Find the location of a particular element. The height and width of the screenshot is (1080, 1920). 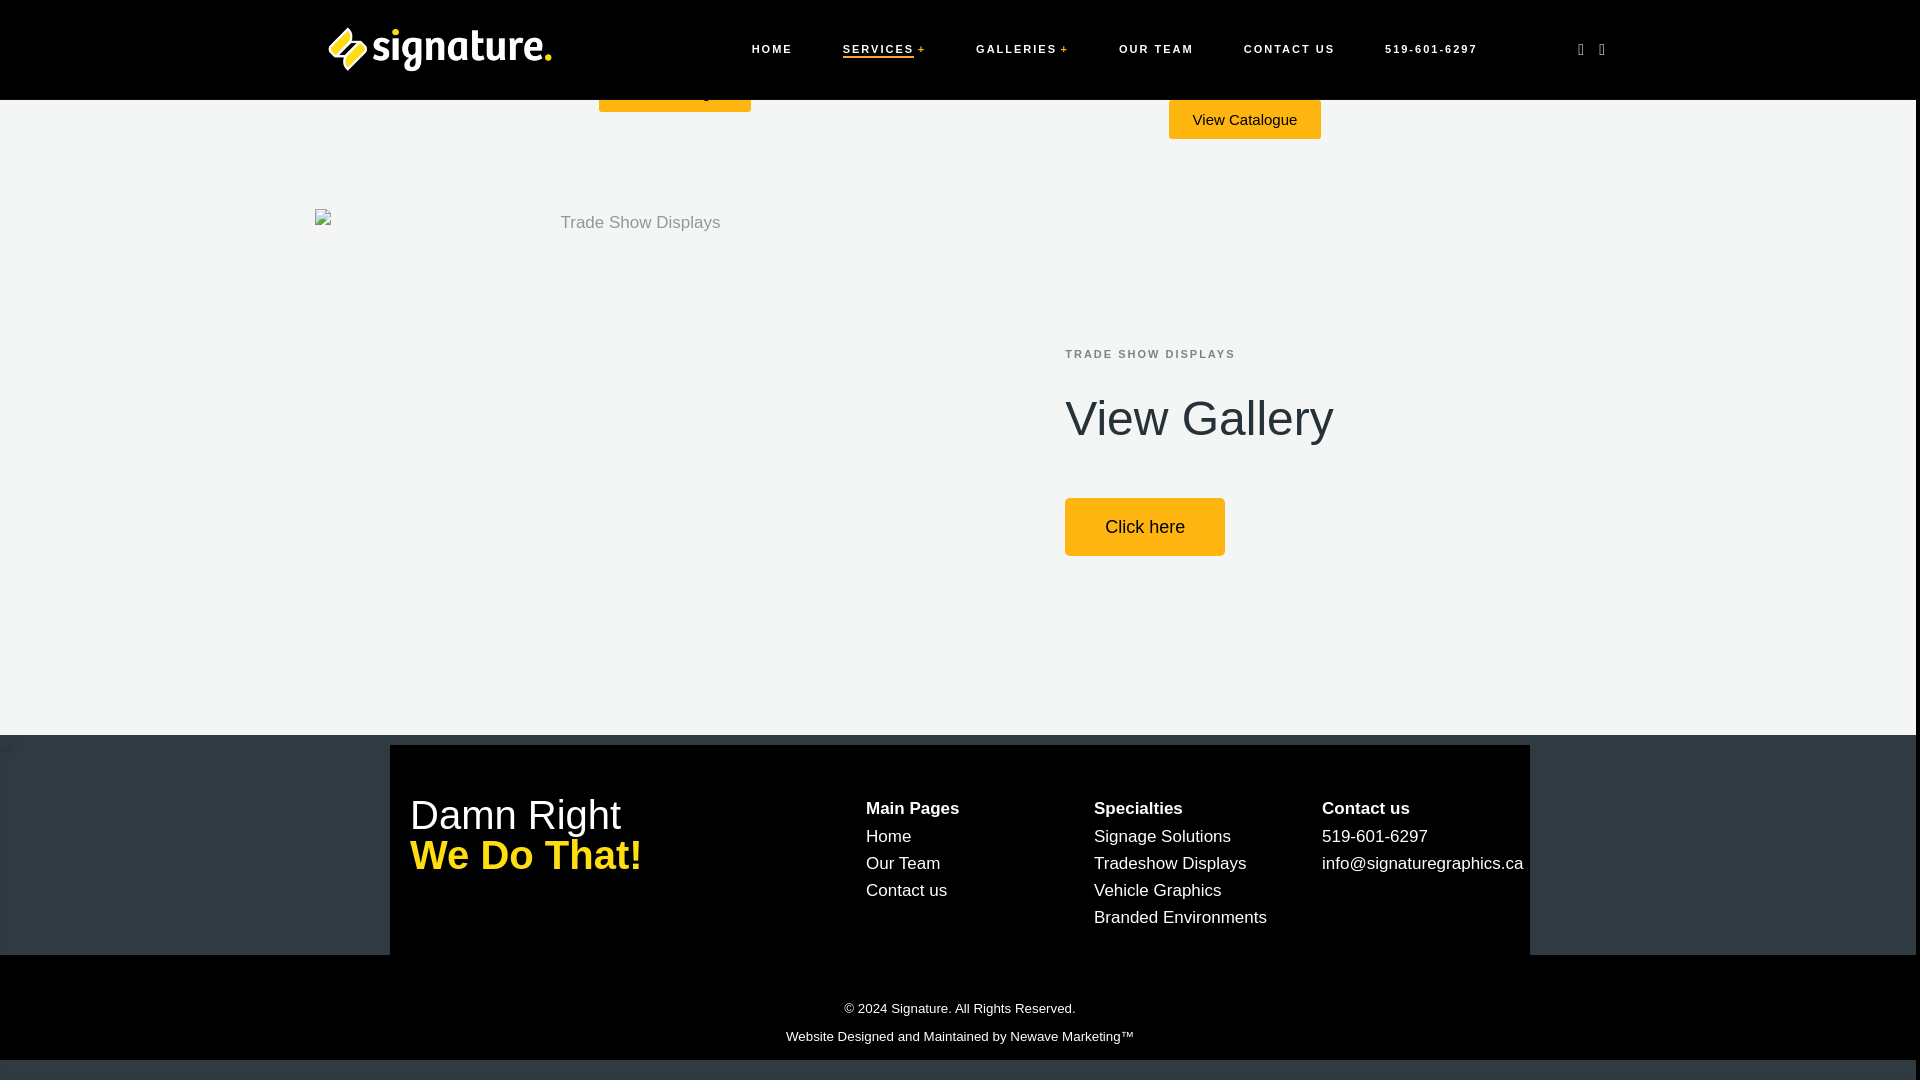

Contact us is located at coordinates (960, 890).